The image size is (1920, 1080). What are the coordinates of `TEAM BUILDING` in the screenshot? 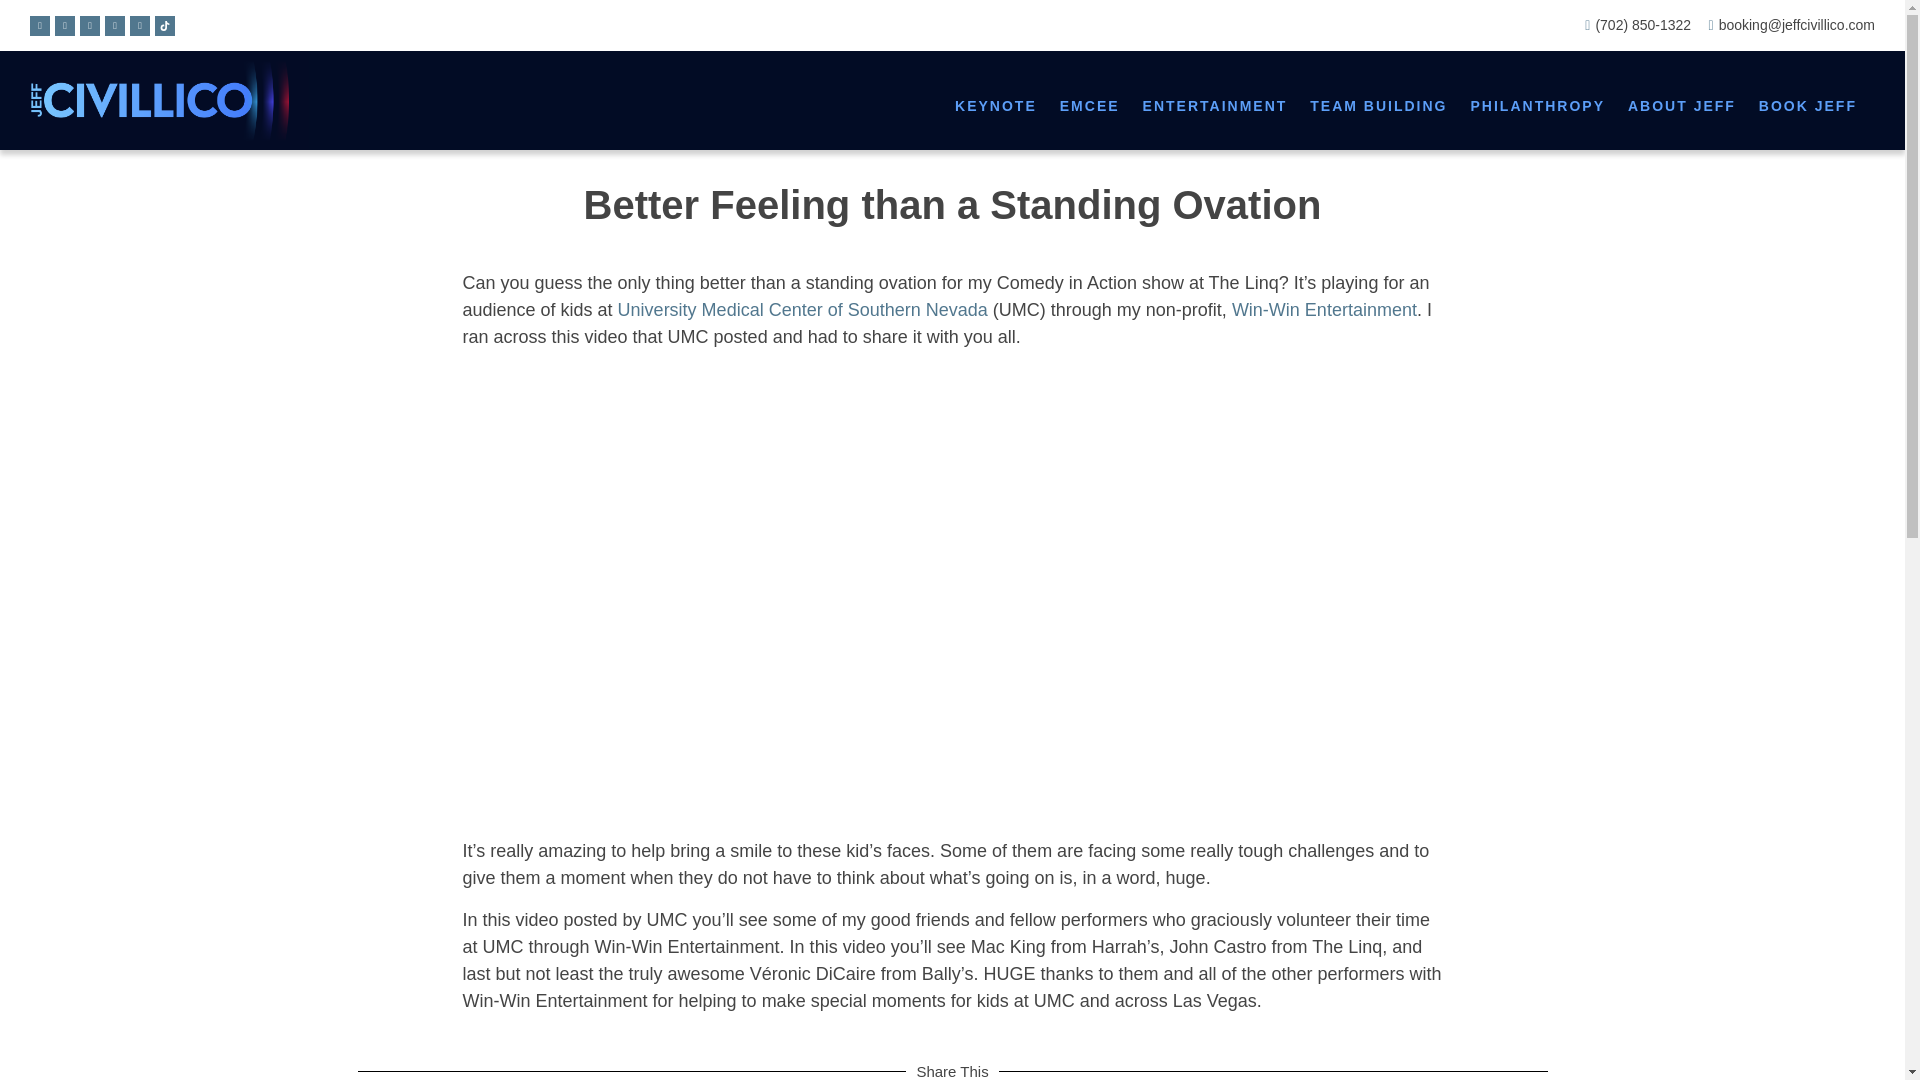 It's located at (1378, 105).